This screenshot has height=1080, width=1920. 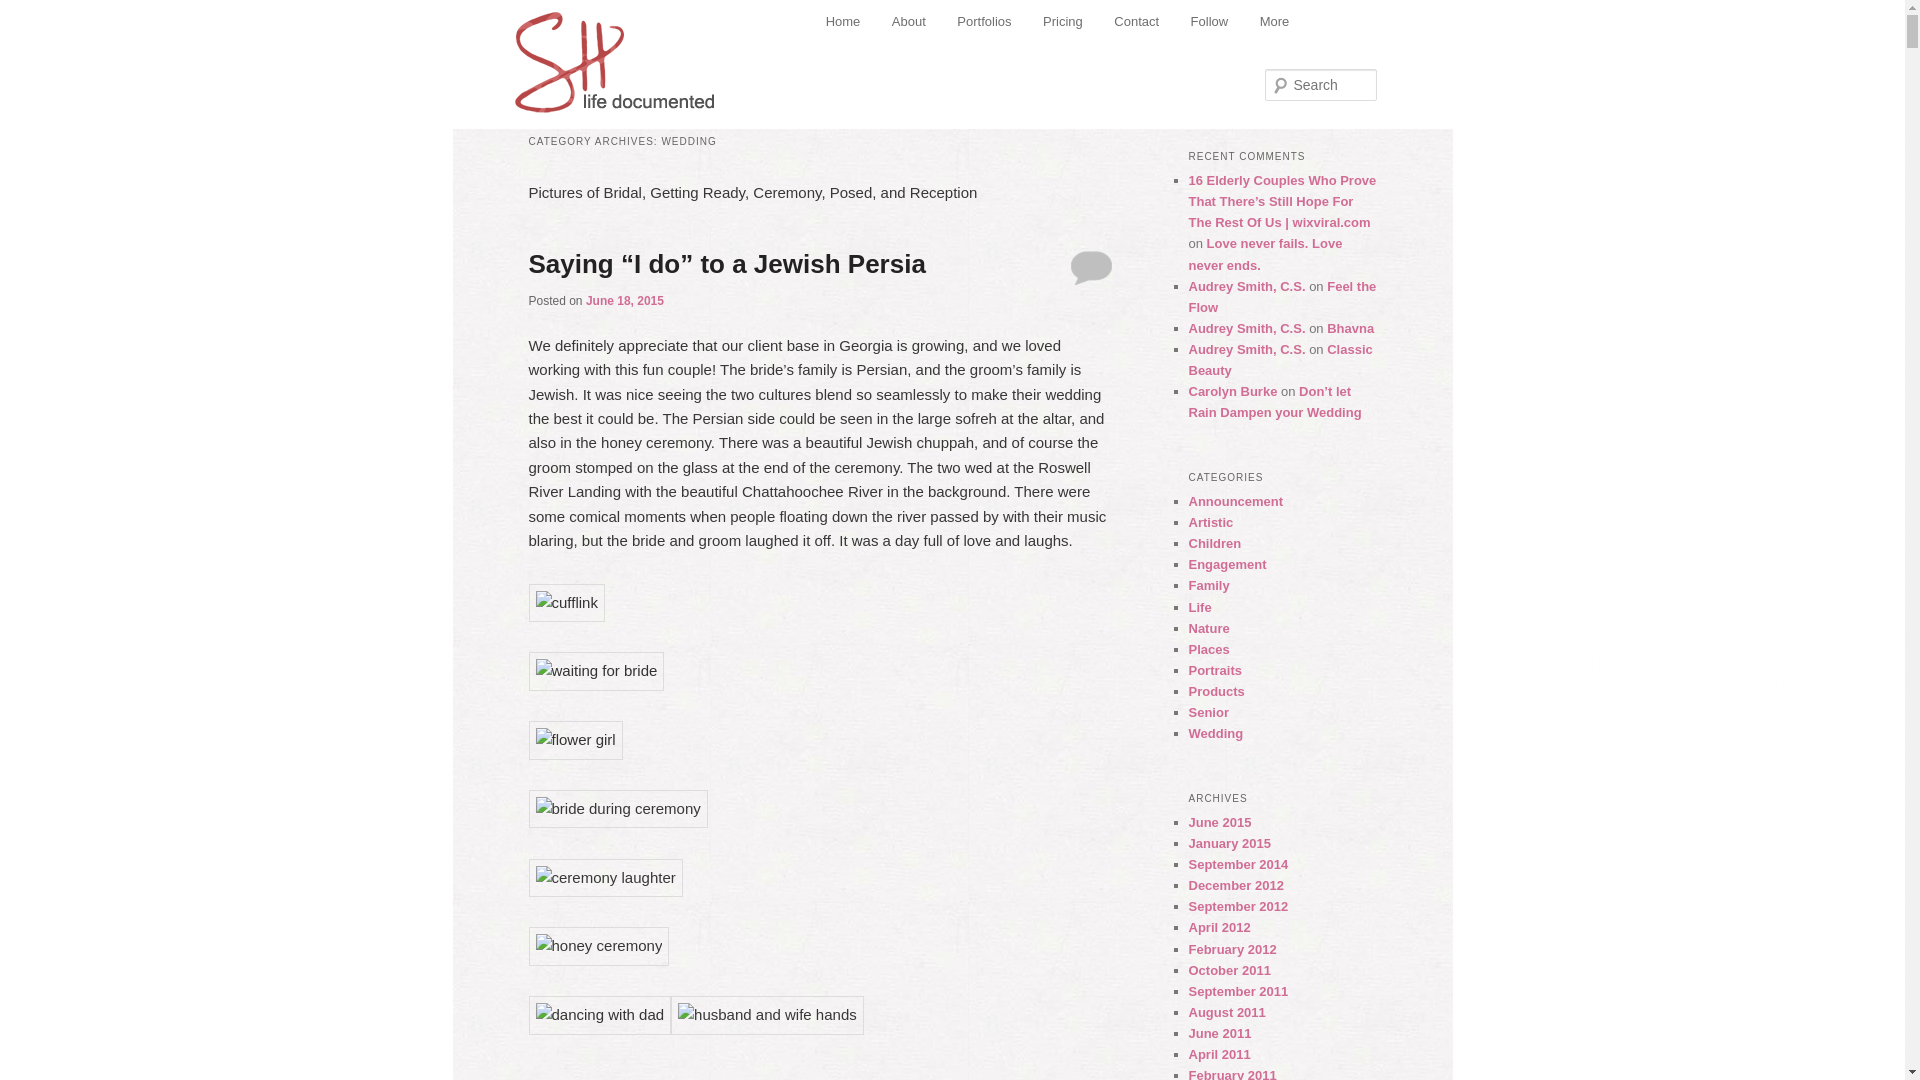 What do you see at coordinates (1210, 22) in the screenshot?
I see `Follow` at bounding box center [1210, 22].